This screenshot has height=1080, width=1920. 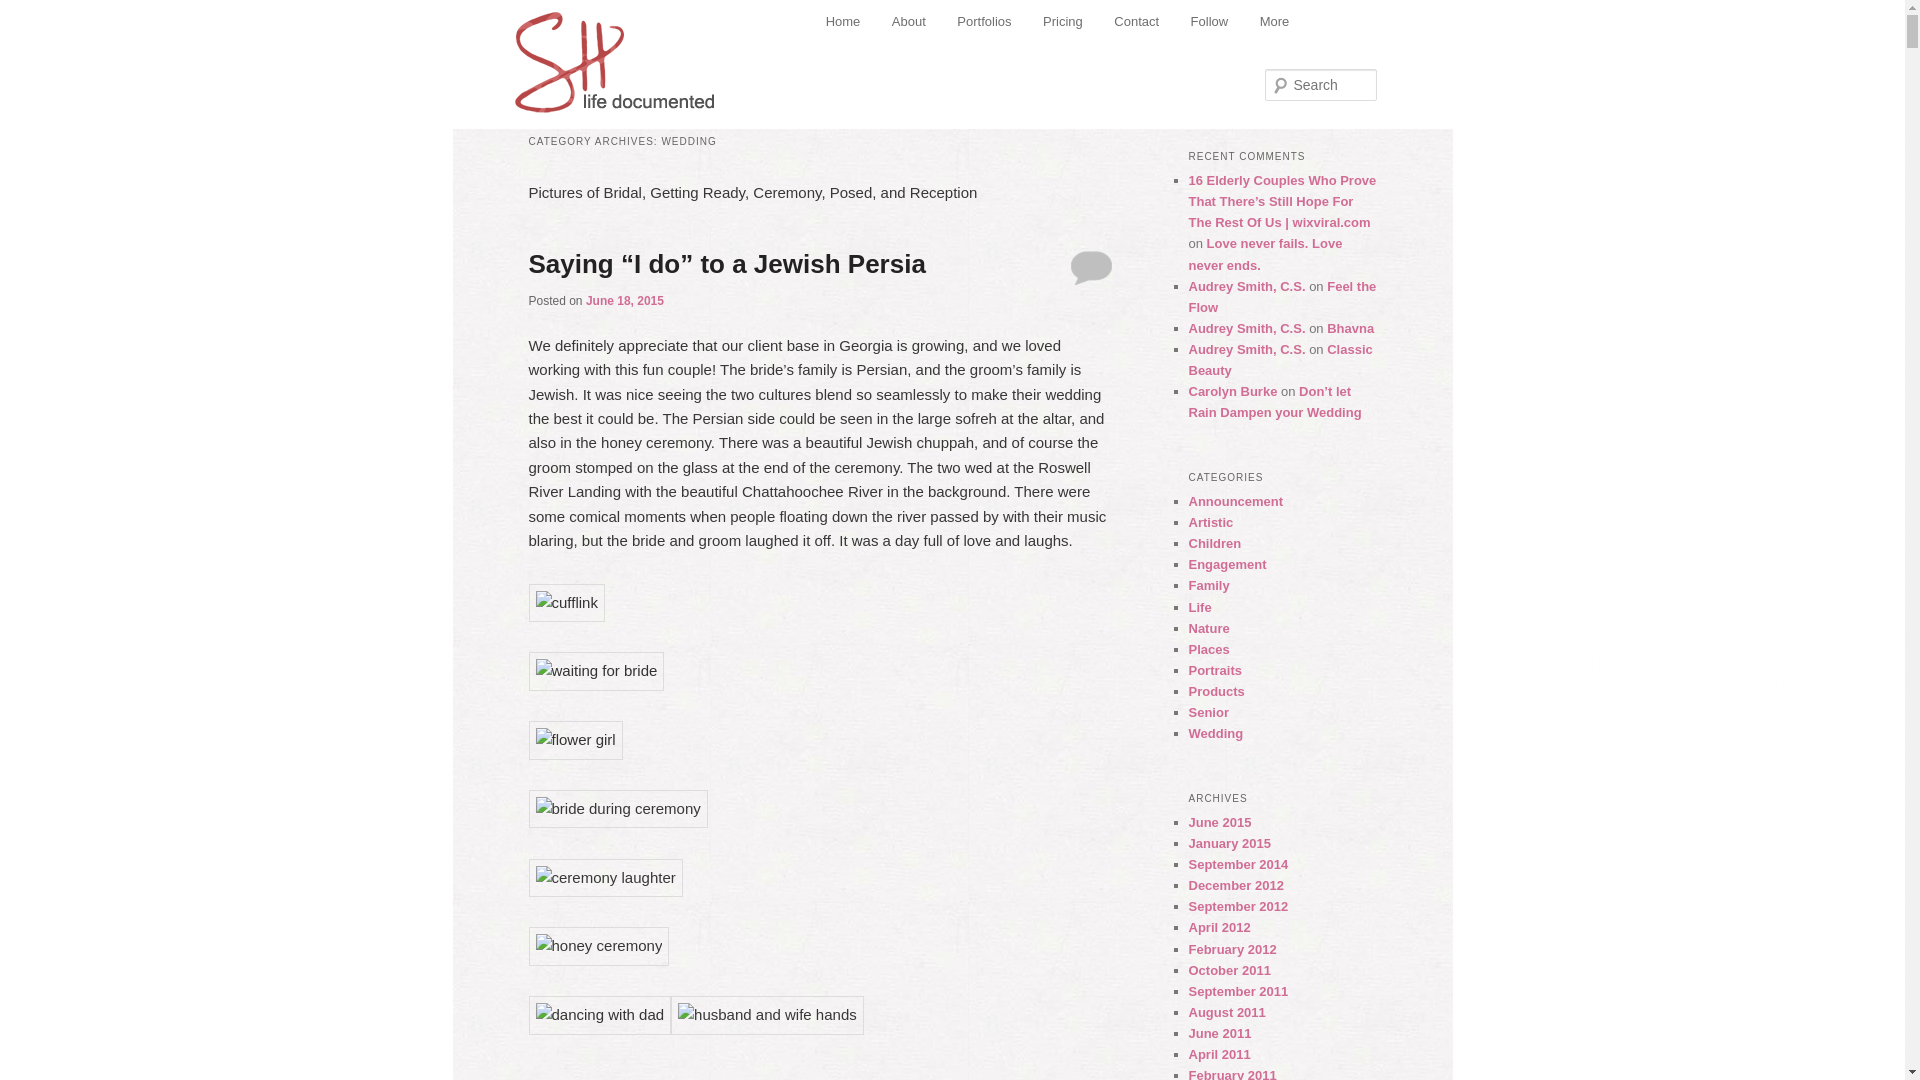 What do you see at coordinates (1210, 22) in the screenshot?
I see `Follow` at bounding box center [1210, 22].